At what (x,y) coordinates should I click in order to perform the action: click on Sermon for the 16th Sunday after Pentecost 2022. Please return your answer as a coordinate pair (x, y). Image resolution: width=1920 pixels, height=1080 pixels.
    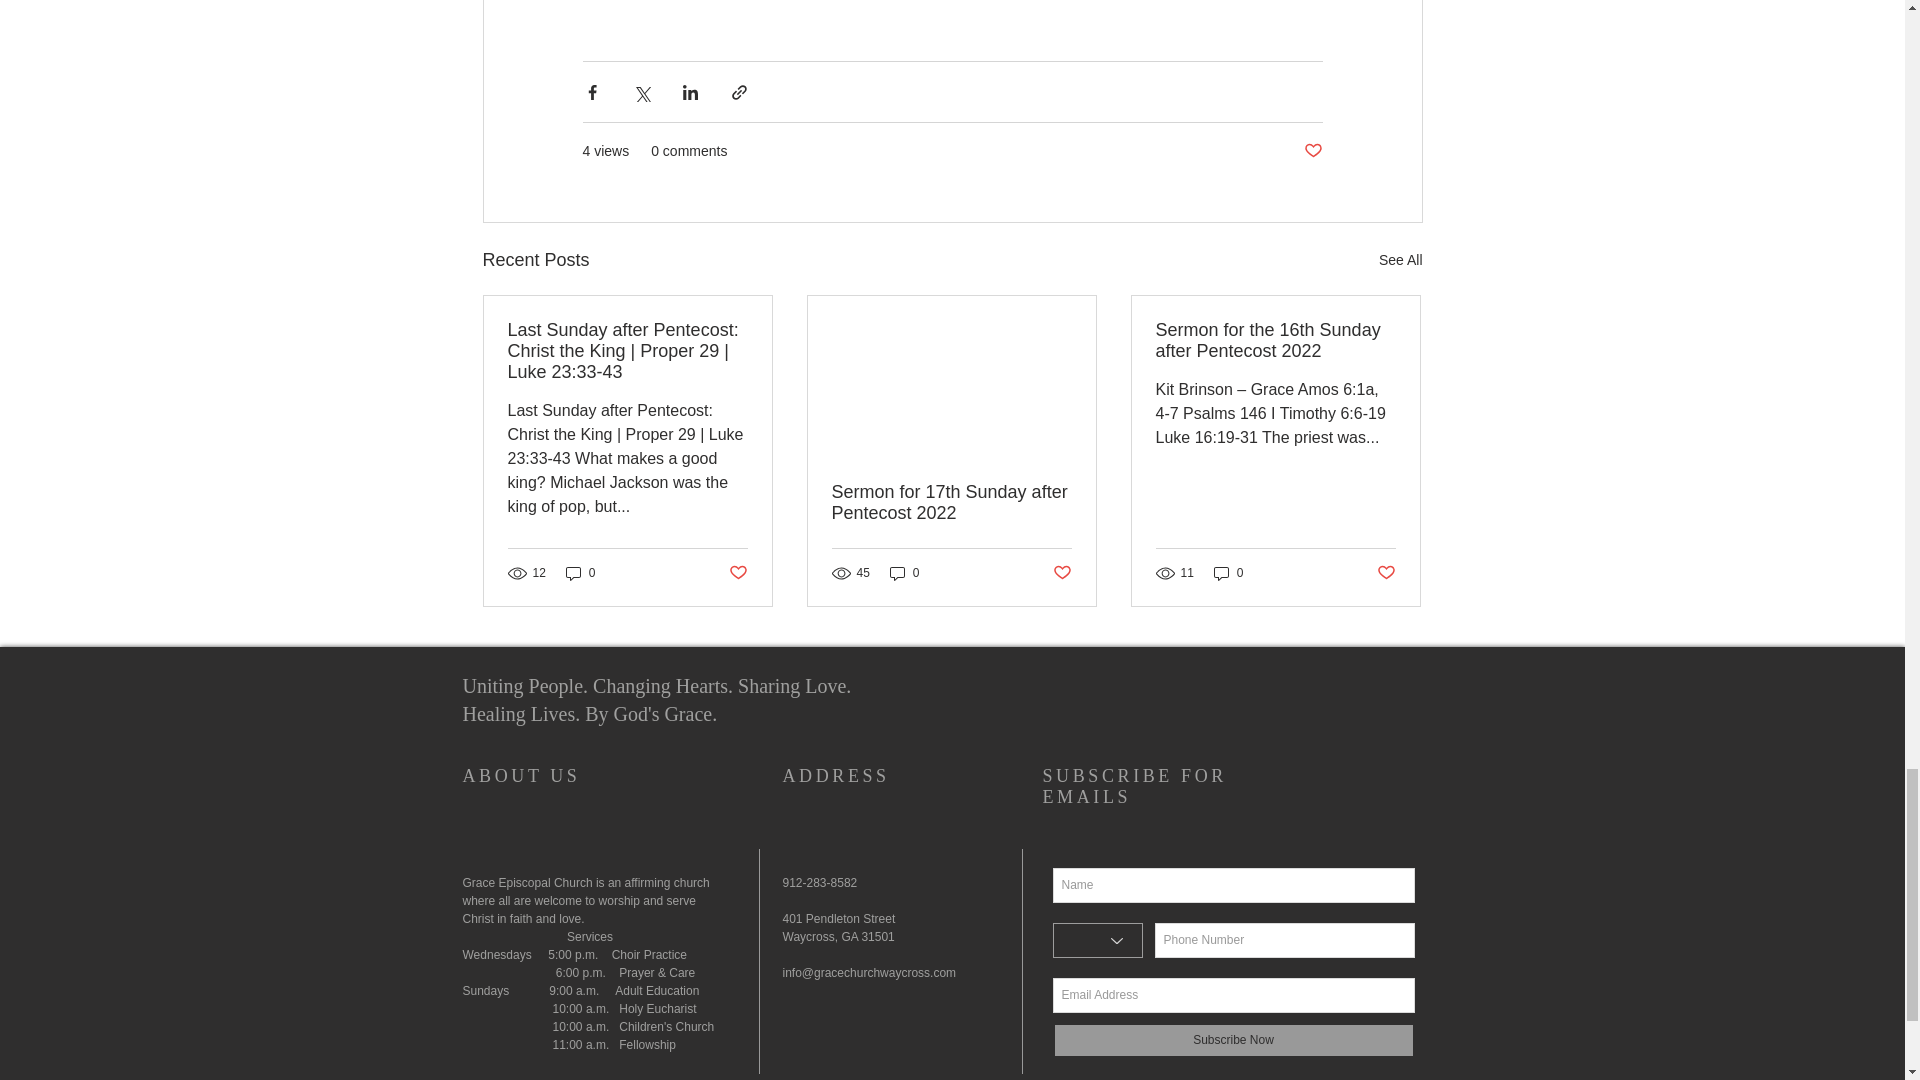
    Looking at the image, I should click on (1275, 340).